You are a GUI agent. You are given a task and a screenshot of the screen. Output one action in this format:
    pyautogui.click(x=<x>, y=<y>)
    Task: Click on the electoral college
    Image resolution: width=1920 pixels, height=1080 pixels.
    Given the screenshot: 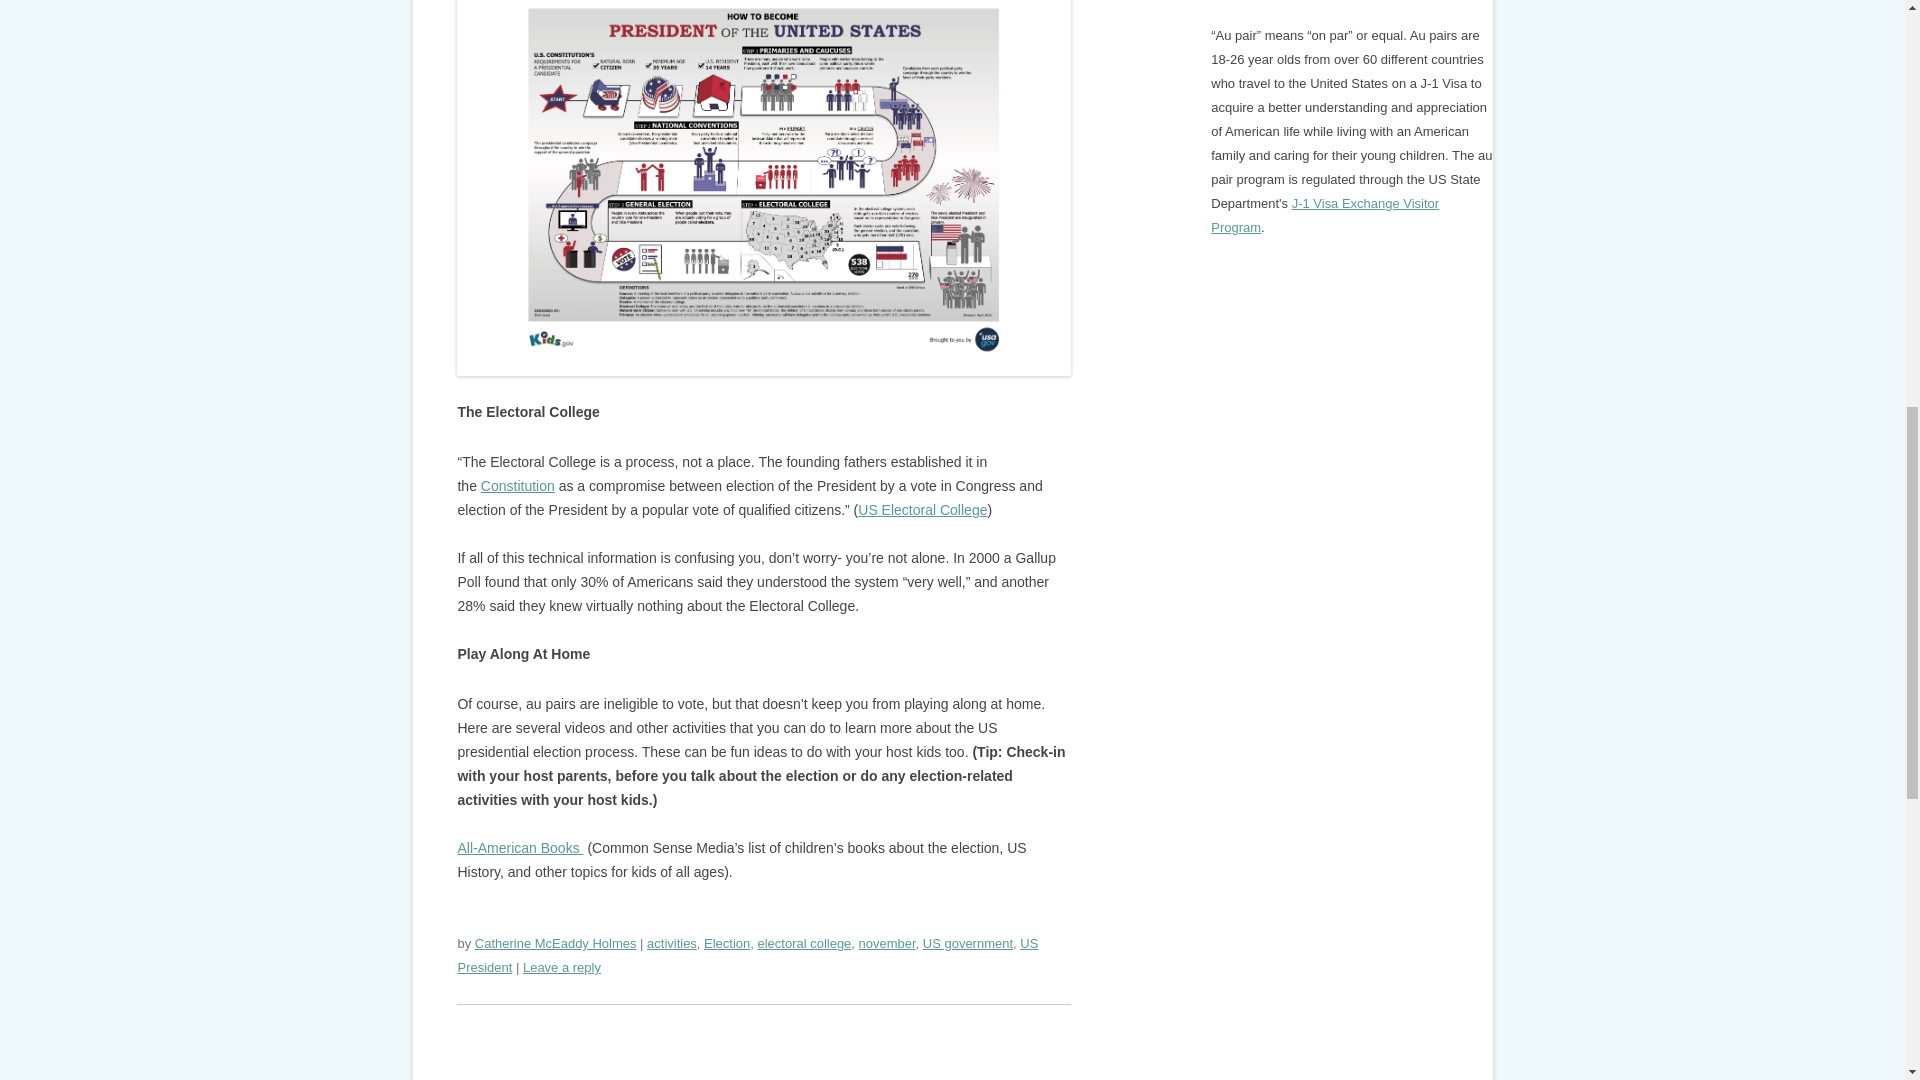 What is the action you would take?
    pyautogui.click(x=805, y=944)
    